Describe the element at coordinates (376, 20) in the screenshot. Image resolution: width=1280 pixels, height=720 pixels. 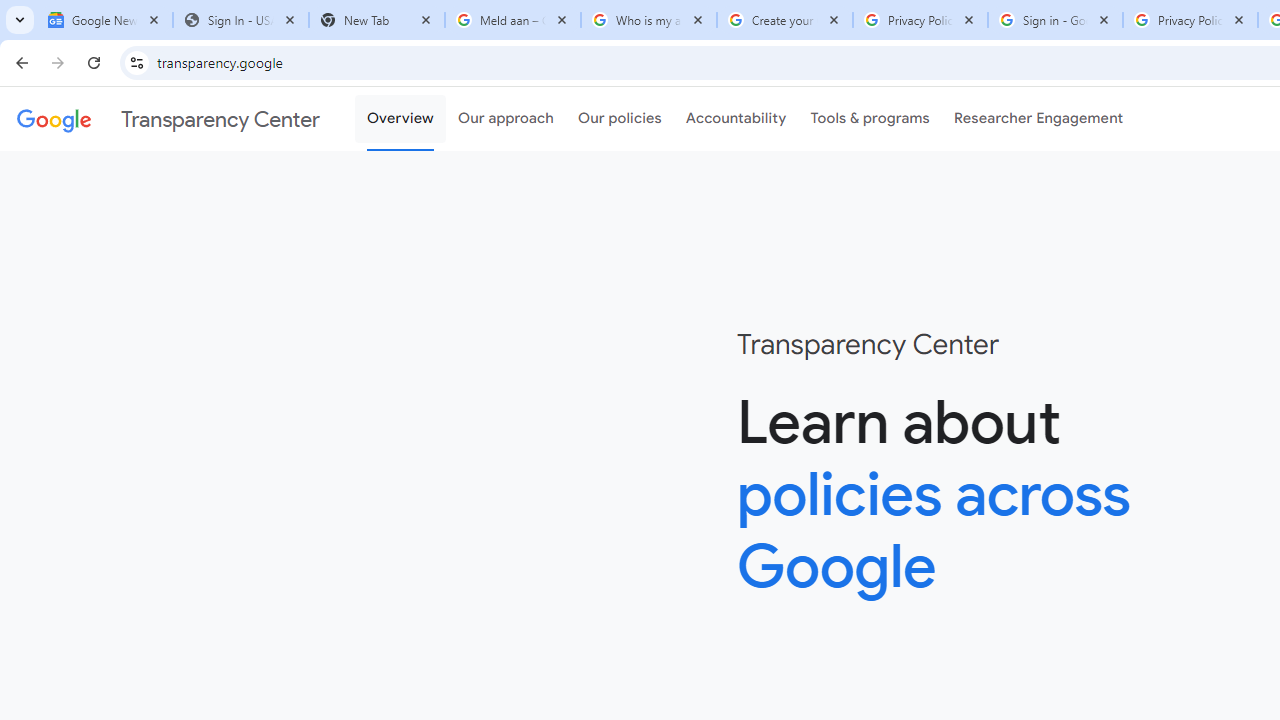
I see `New Tab` at that location.